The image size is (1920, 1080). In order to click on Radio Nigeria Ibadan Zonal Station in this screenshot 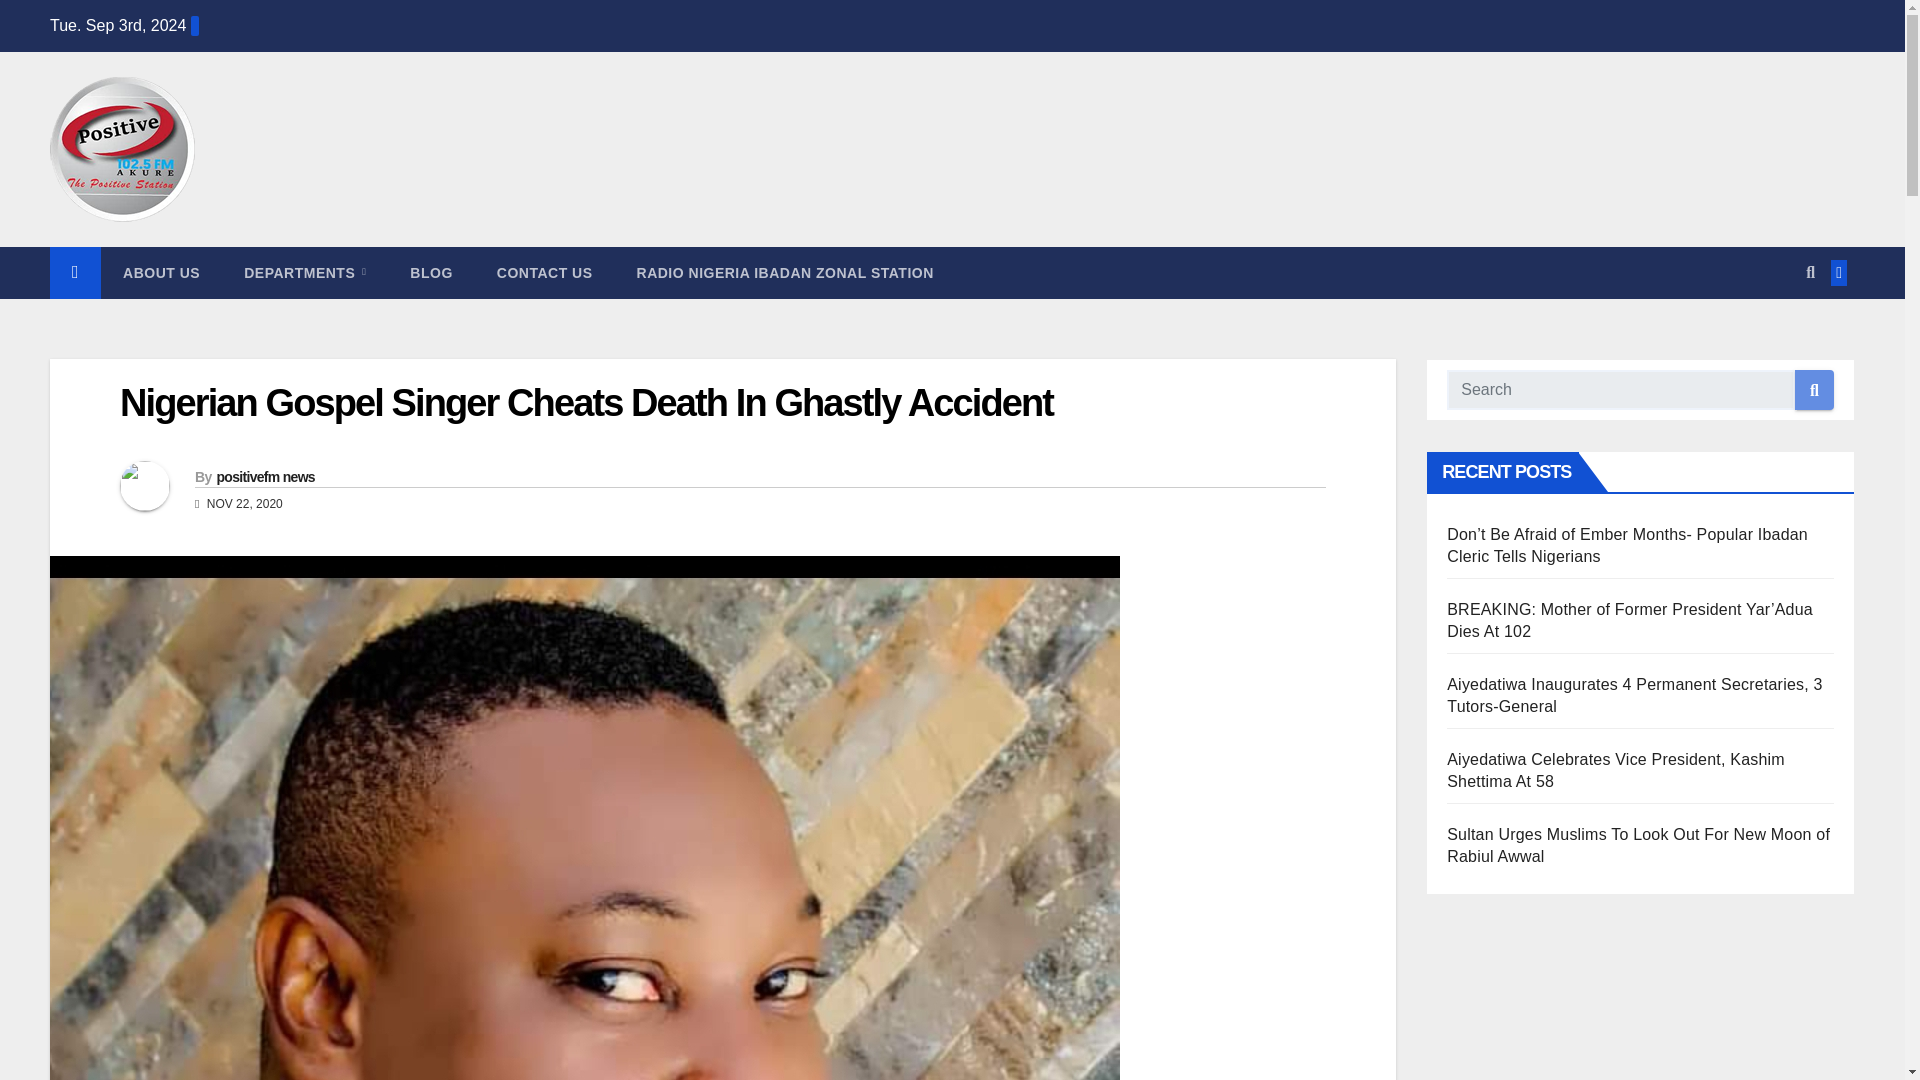, I will do `click(785, 273)`.